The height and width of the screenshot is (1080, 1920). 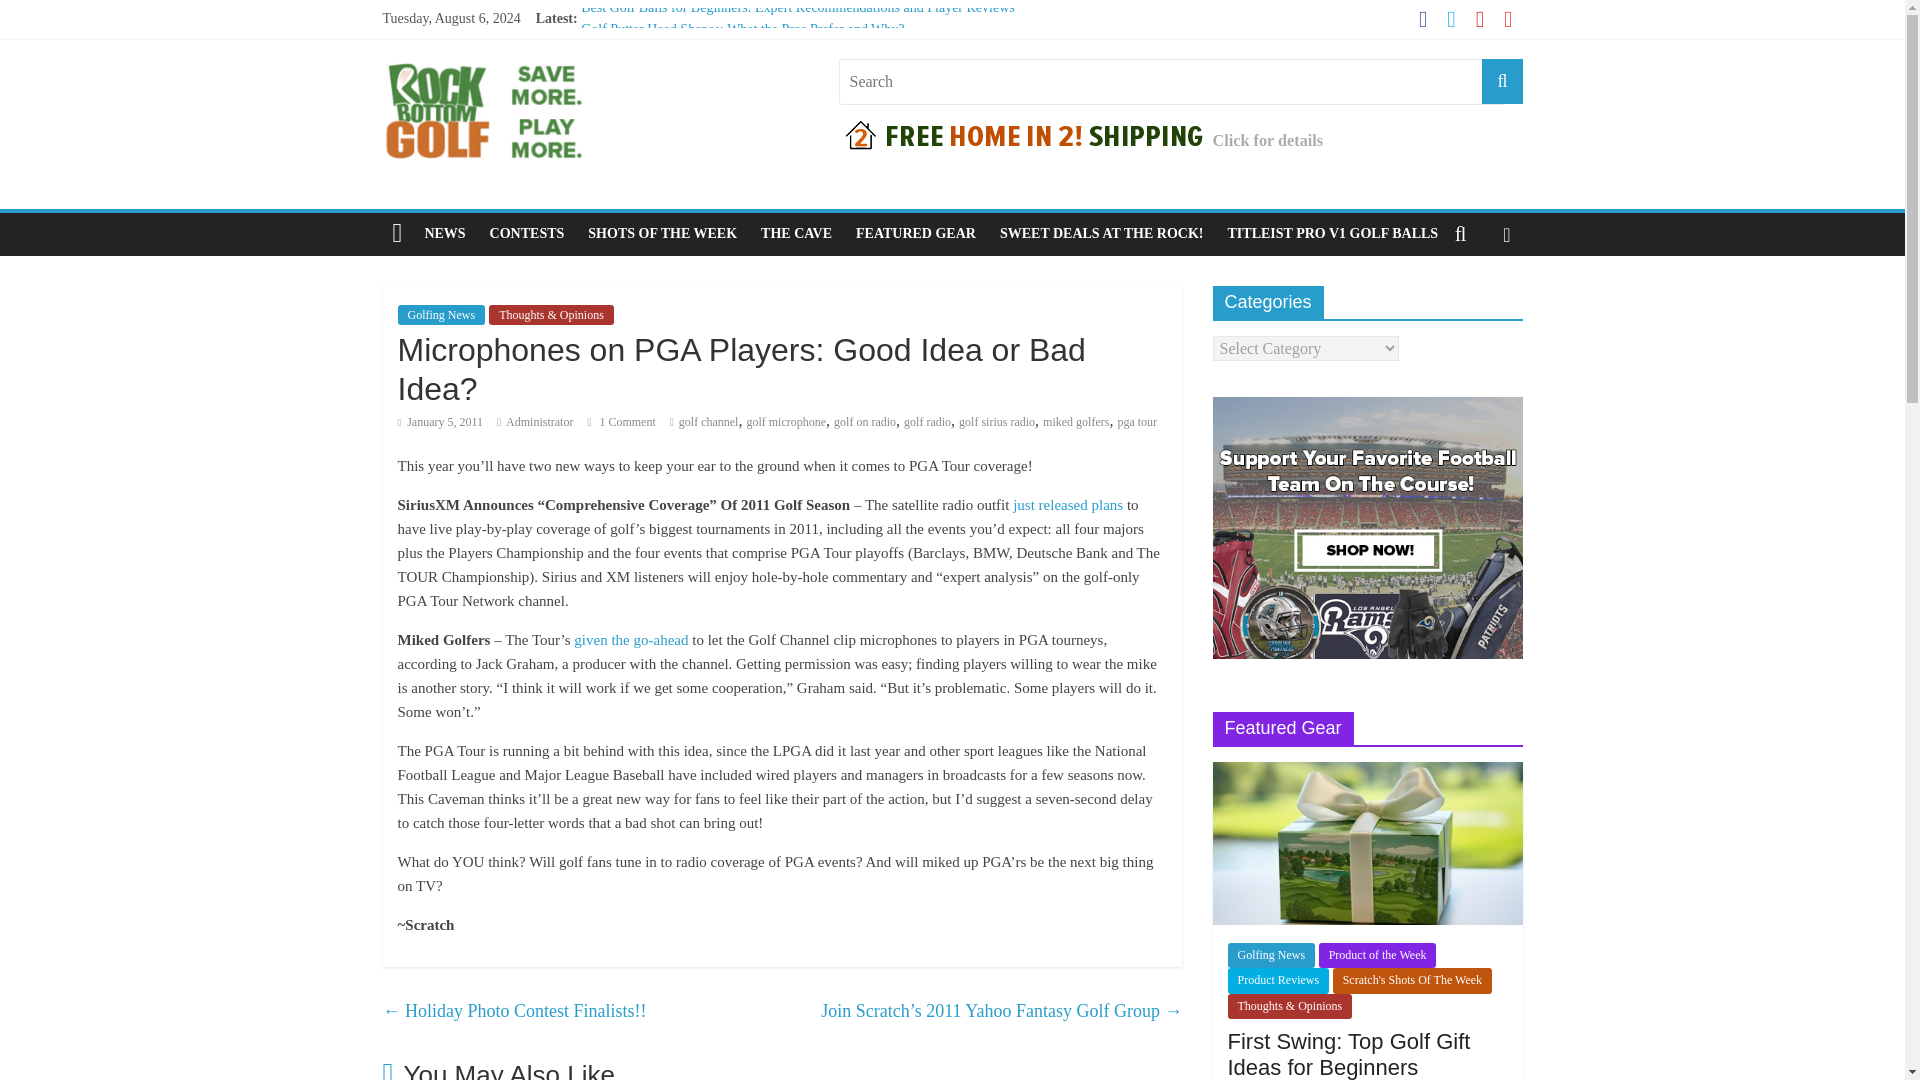 I want to click on golf radio, so click(x=927, y=421).